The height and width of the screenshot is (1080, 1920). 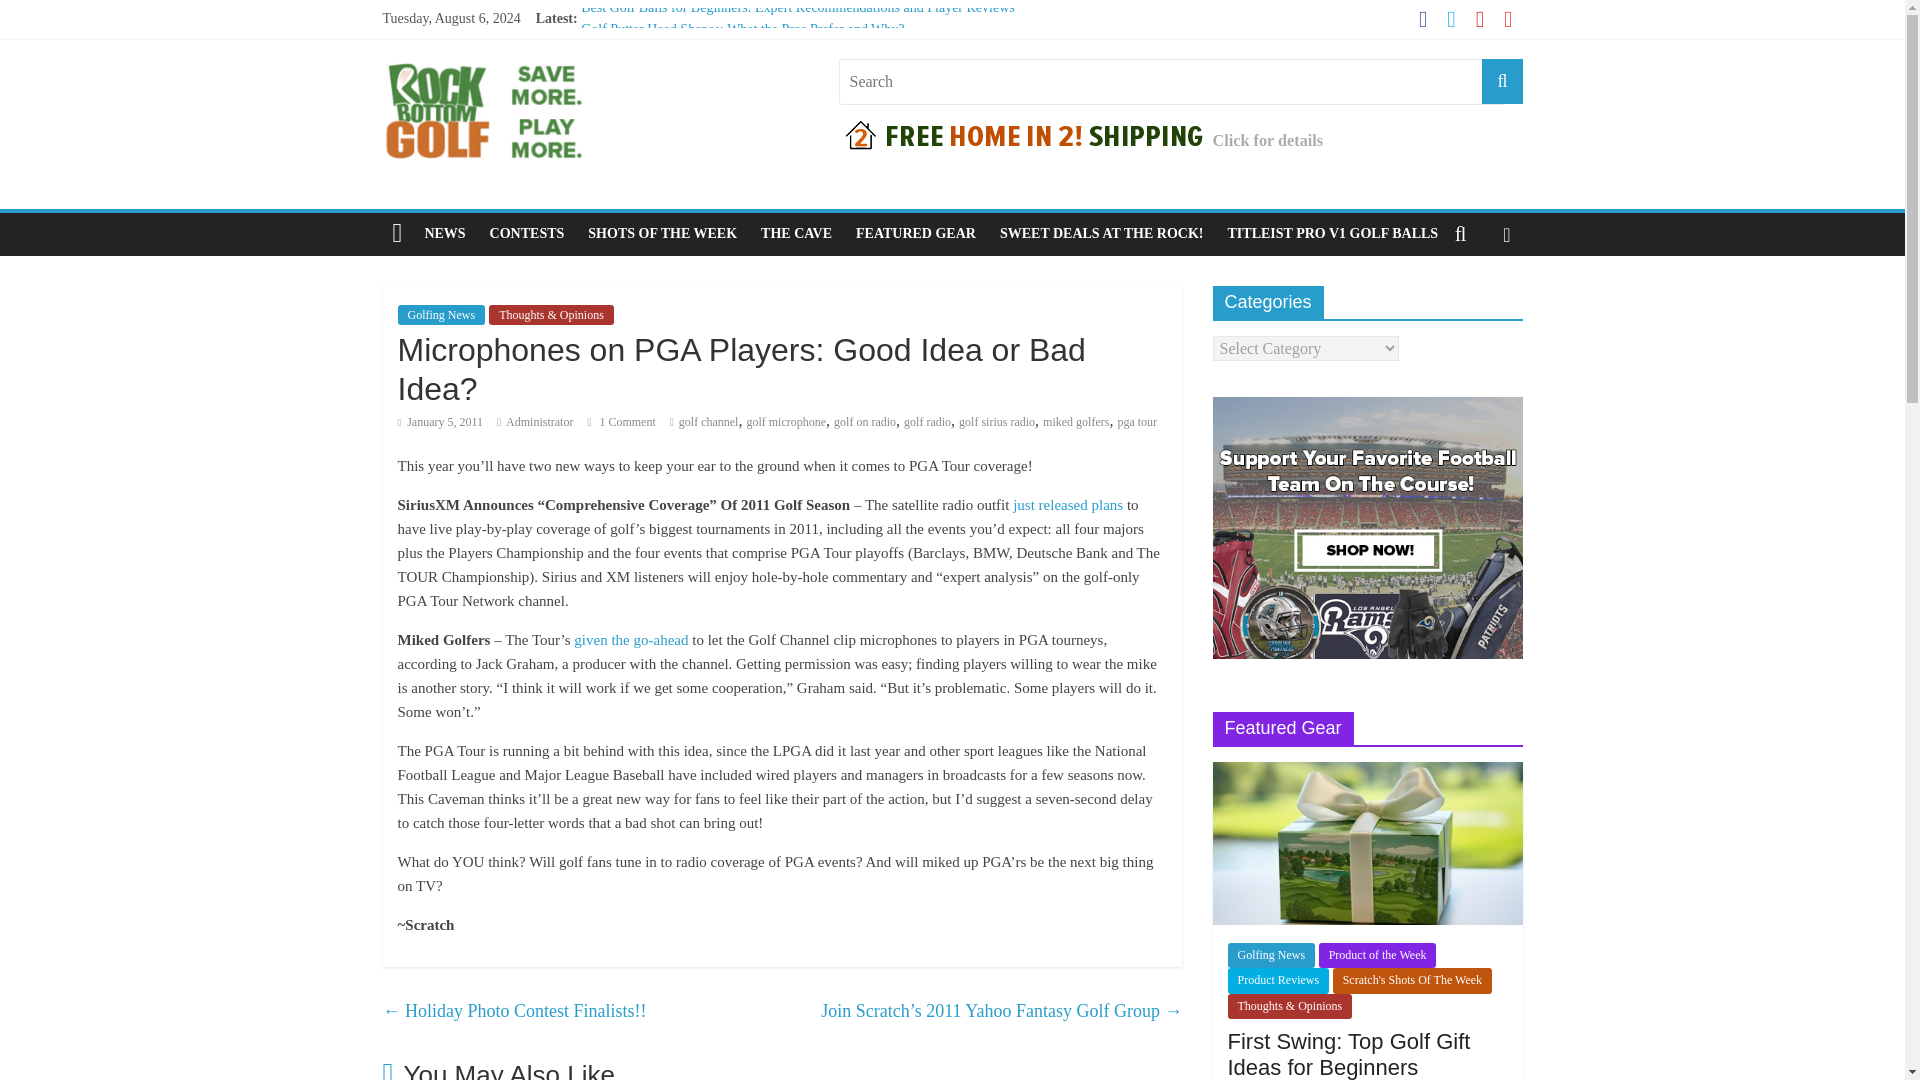 I want to click on golf radio, so click(x=927, y=421).